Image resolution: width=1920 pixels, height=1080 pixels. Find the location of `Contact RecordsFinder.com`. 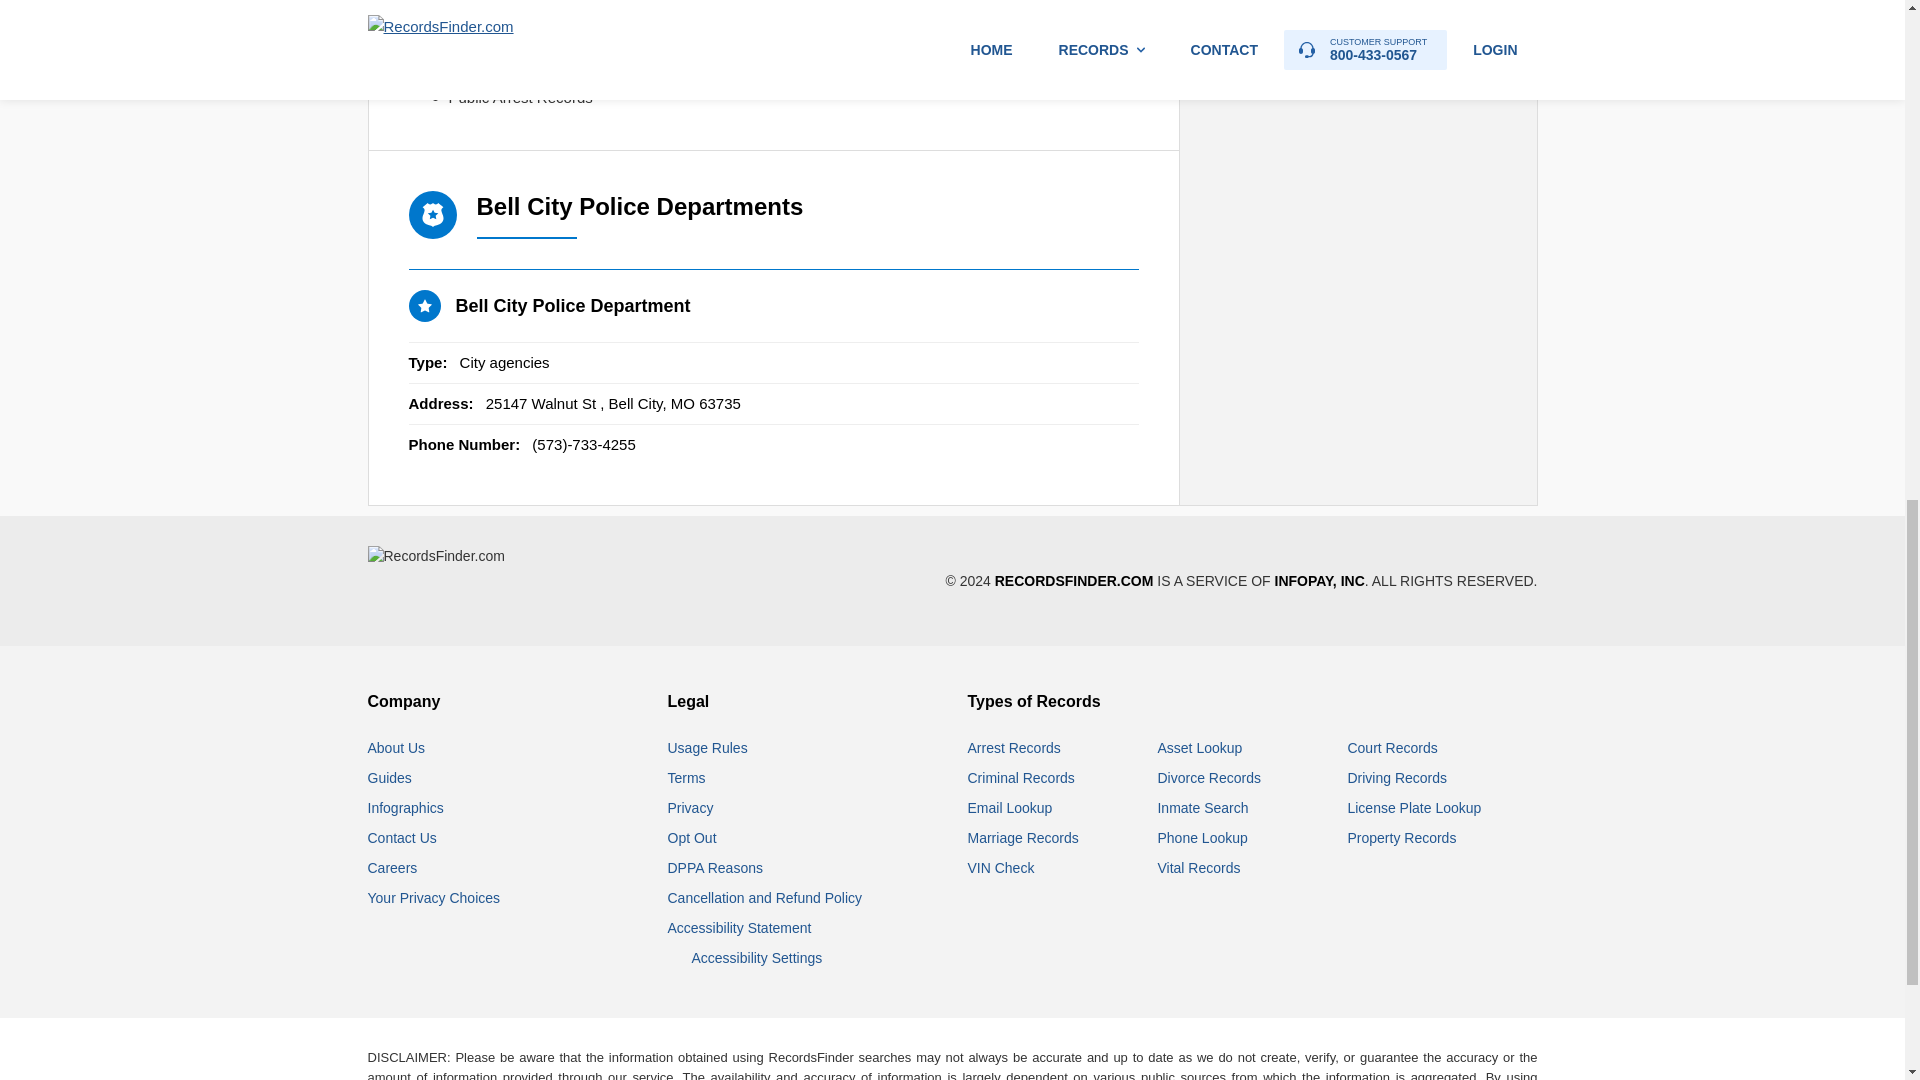

Contact RecordsFinder.com is located at coordinates (402, 838).